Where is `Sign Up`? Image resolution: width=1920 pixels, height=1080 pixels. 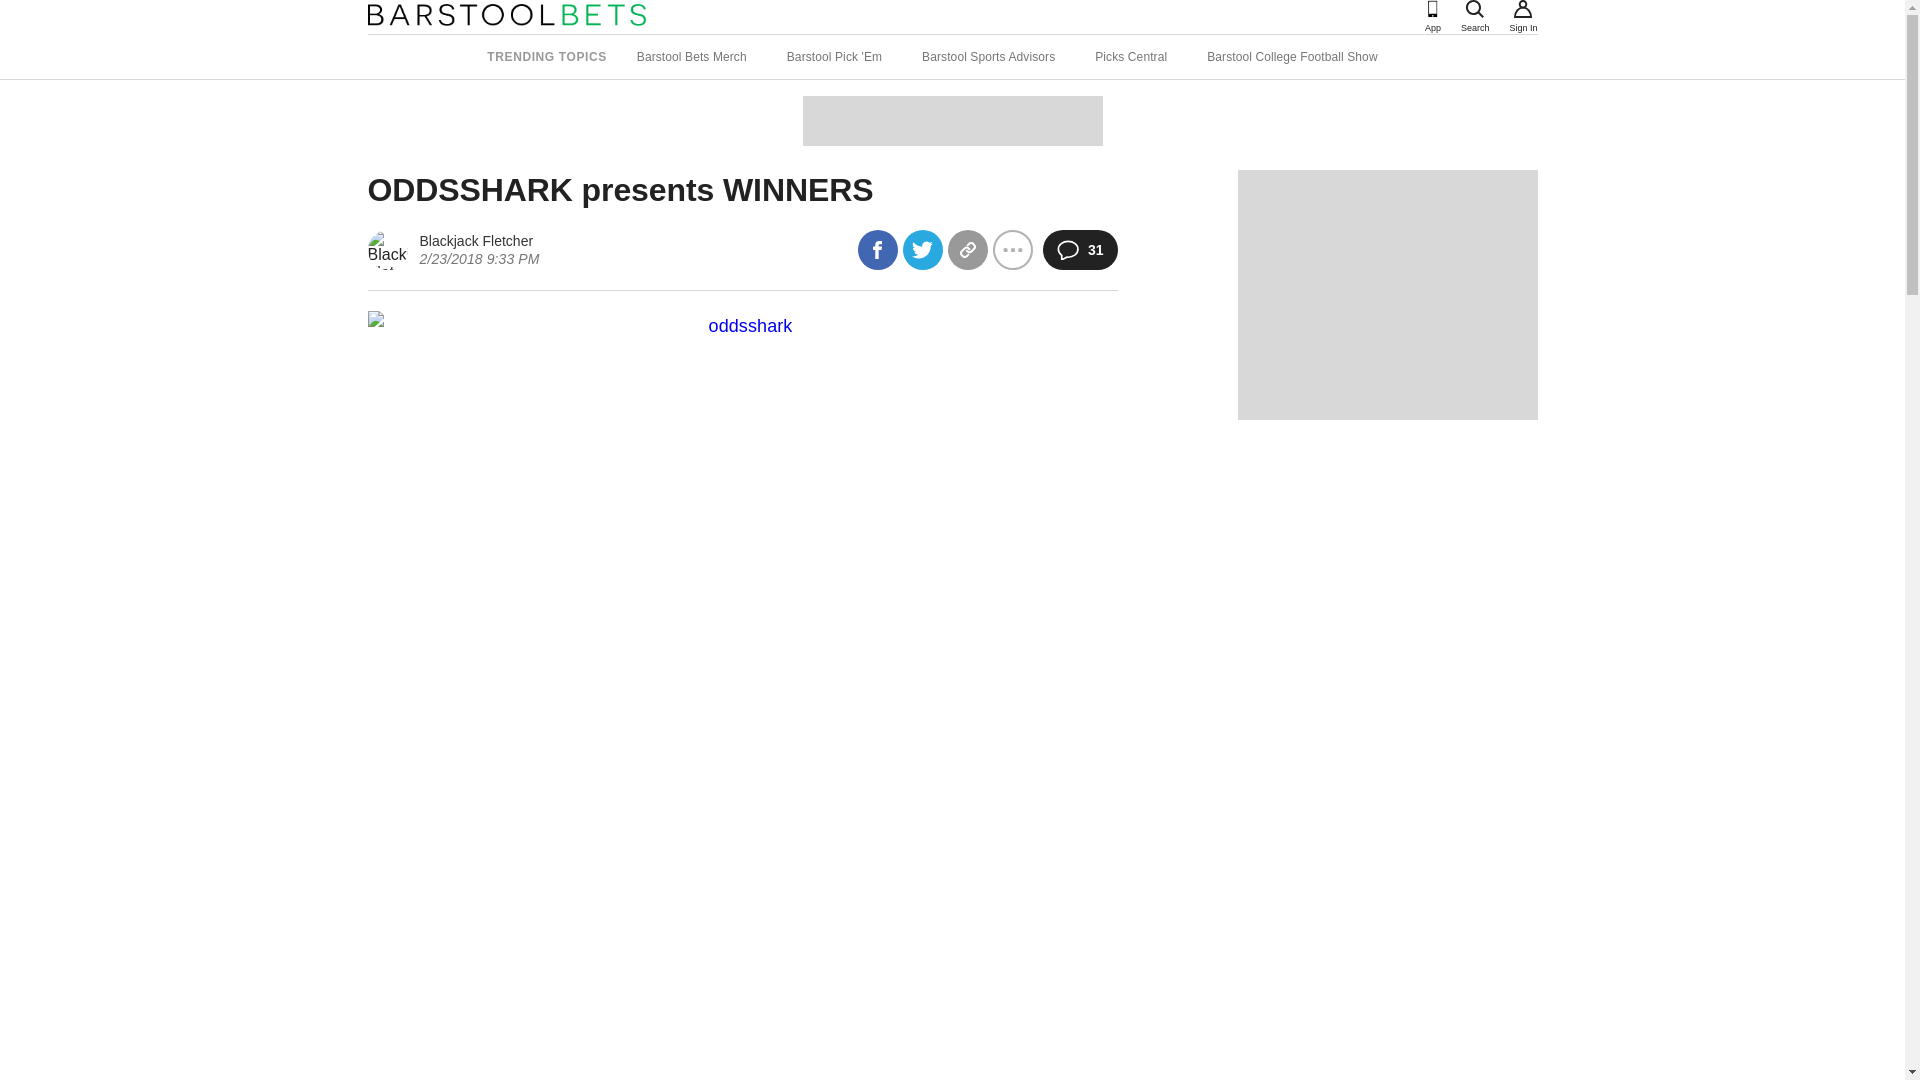
Sign Up is located at coordinates (1523, 9).